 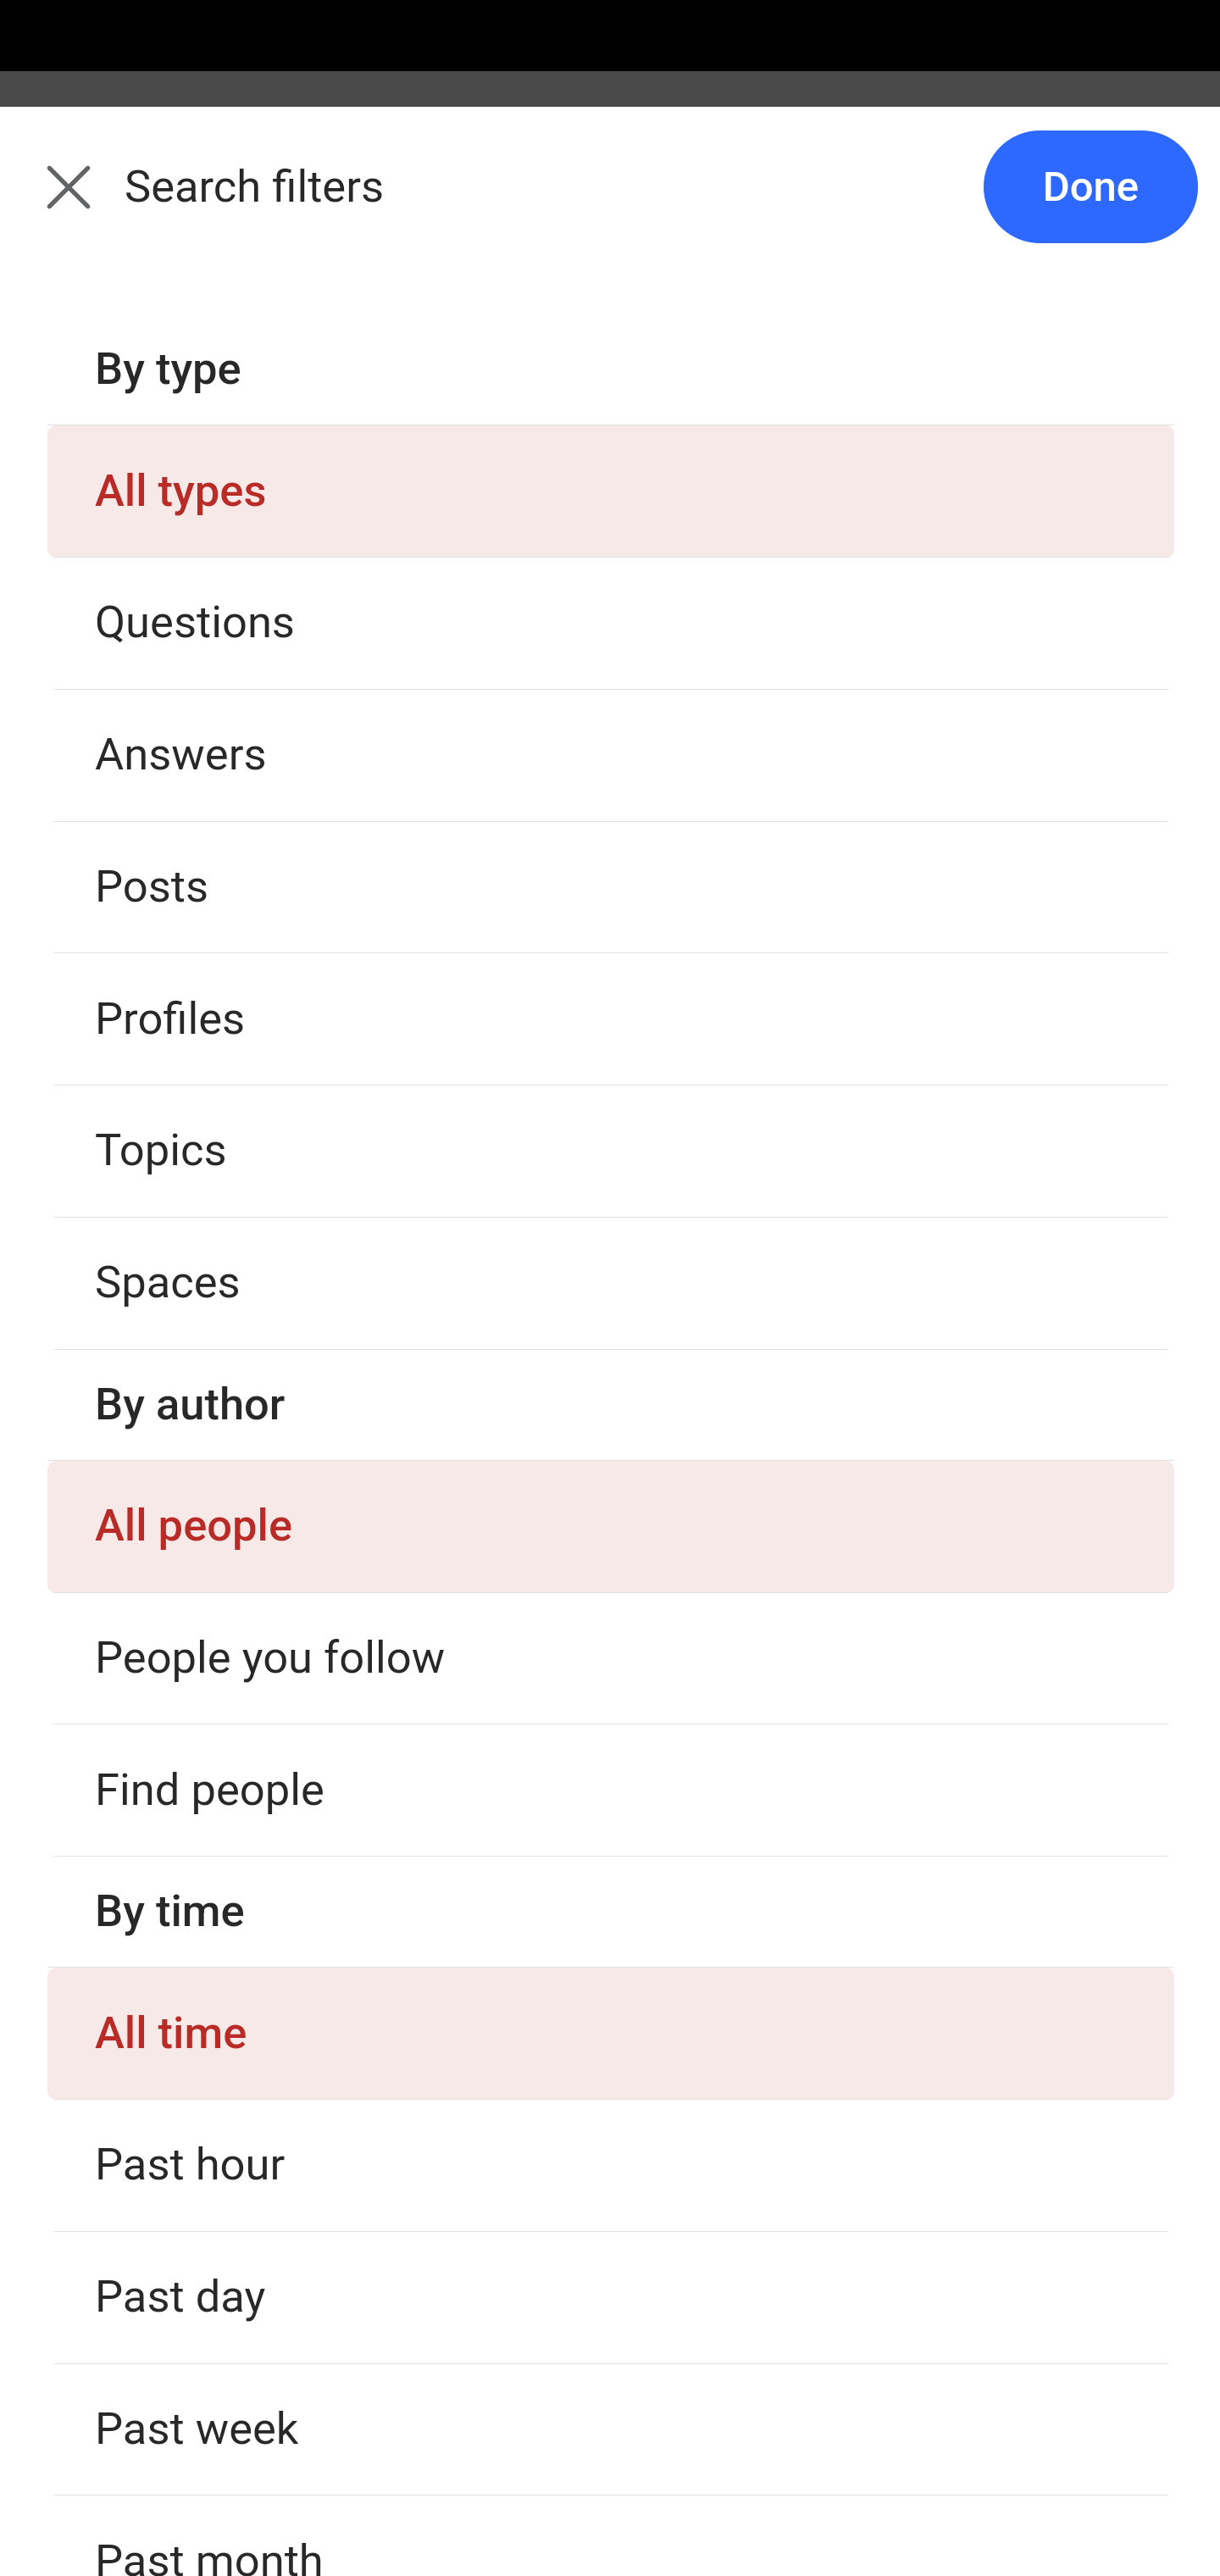 What do you see at coordinates (612, 2151) in the screenshot?
I see `What industries will virtual reality (VR) disrupt?` at bounding box center [612, 2151].